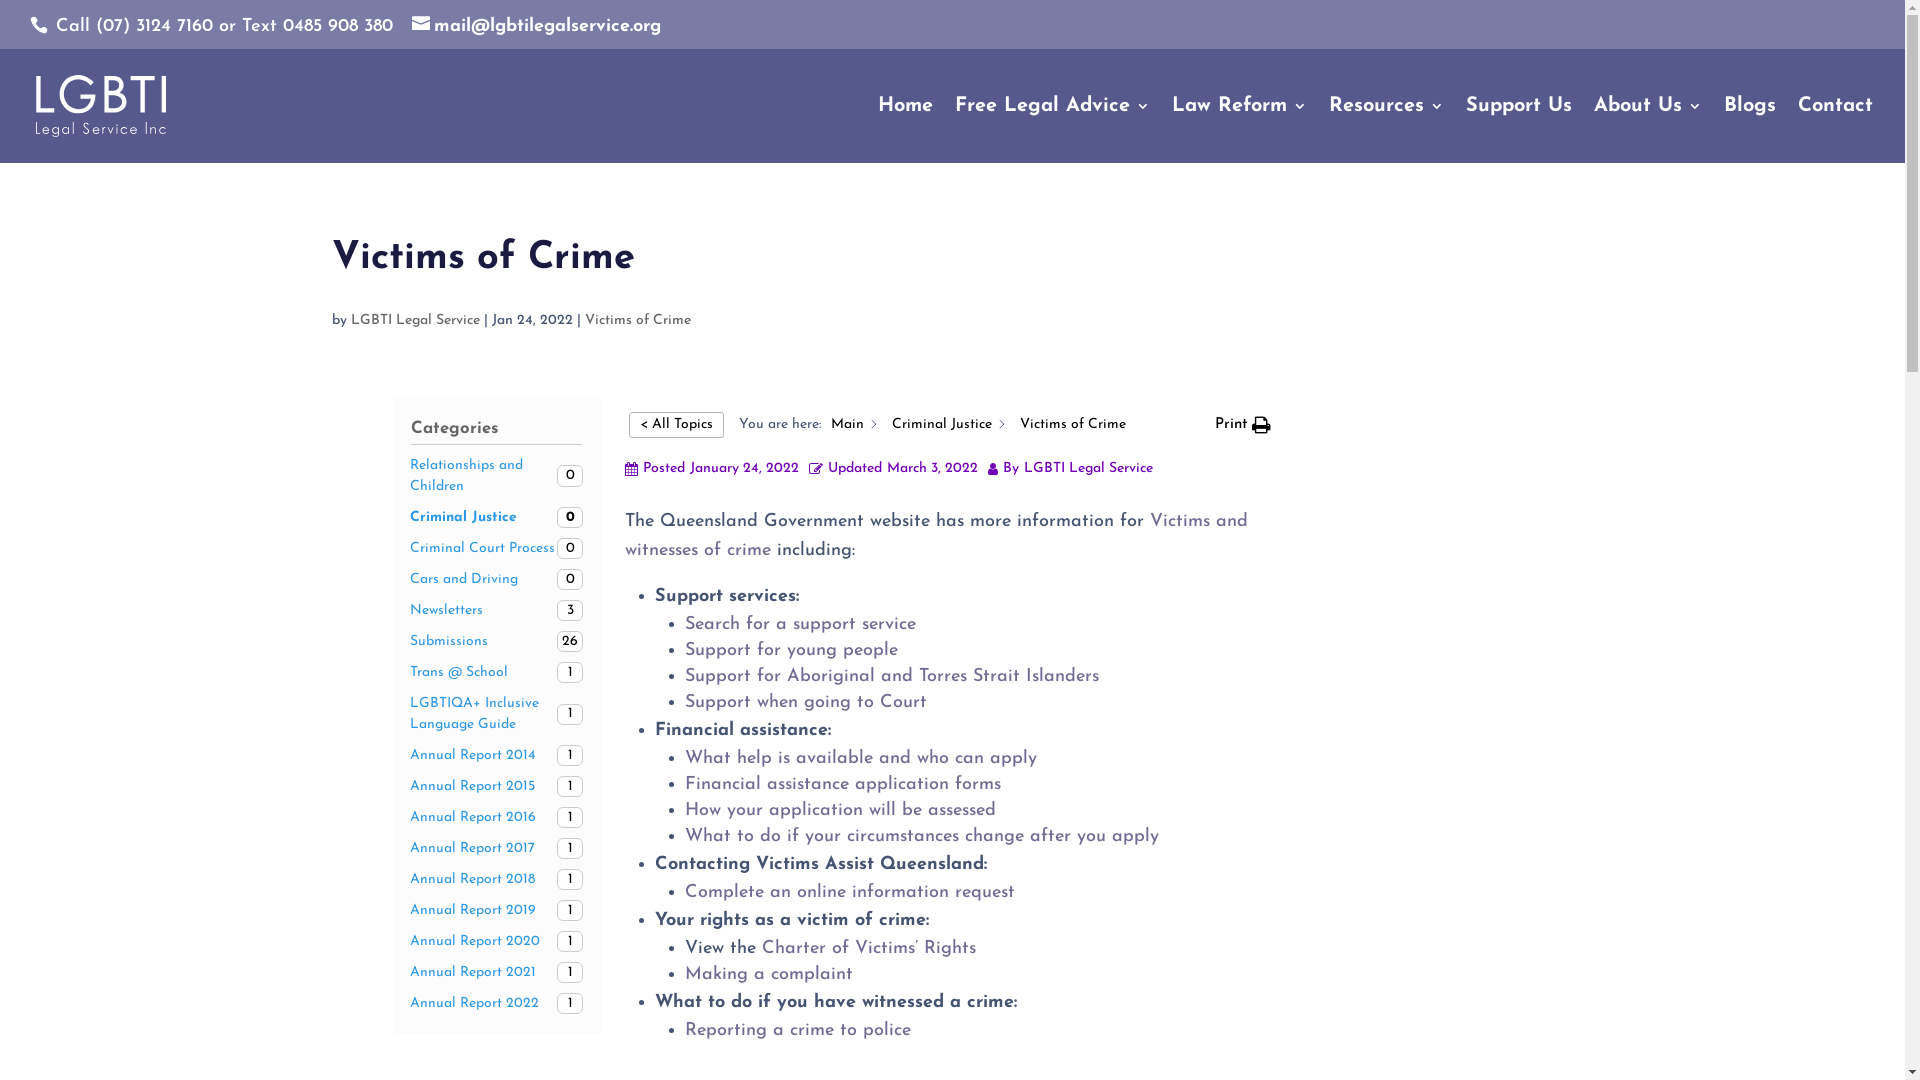 Image resolution: width=1920 pixels, height=1080 pixels. What do you see at coordinates (497, 580) in the screenshot?
I see `Cars and Driving
0` at bounding box center [497, 580].